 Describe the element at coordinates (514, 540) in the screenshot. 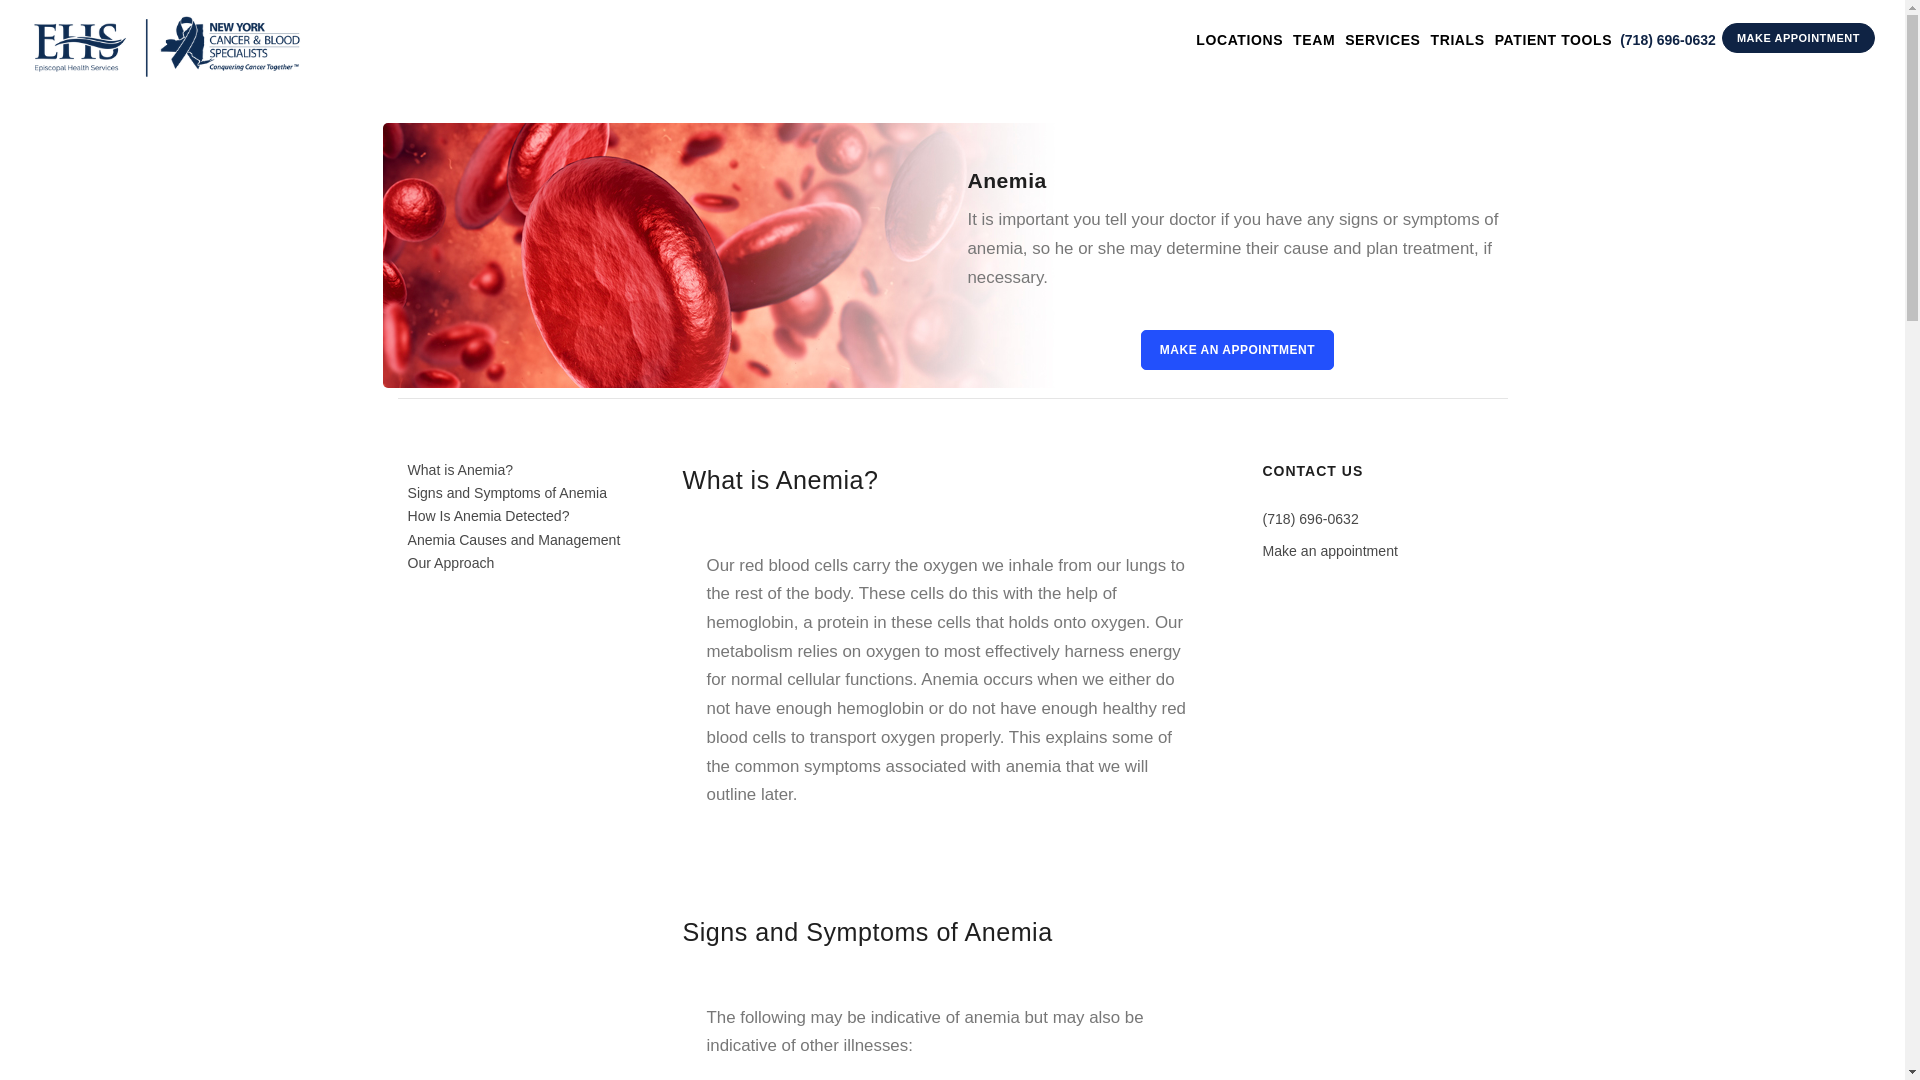

I see `Anemia Causes and Management` at that location.